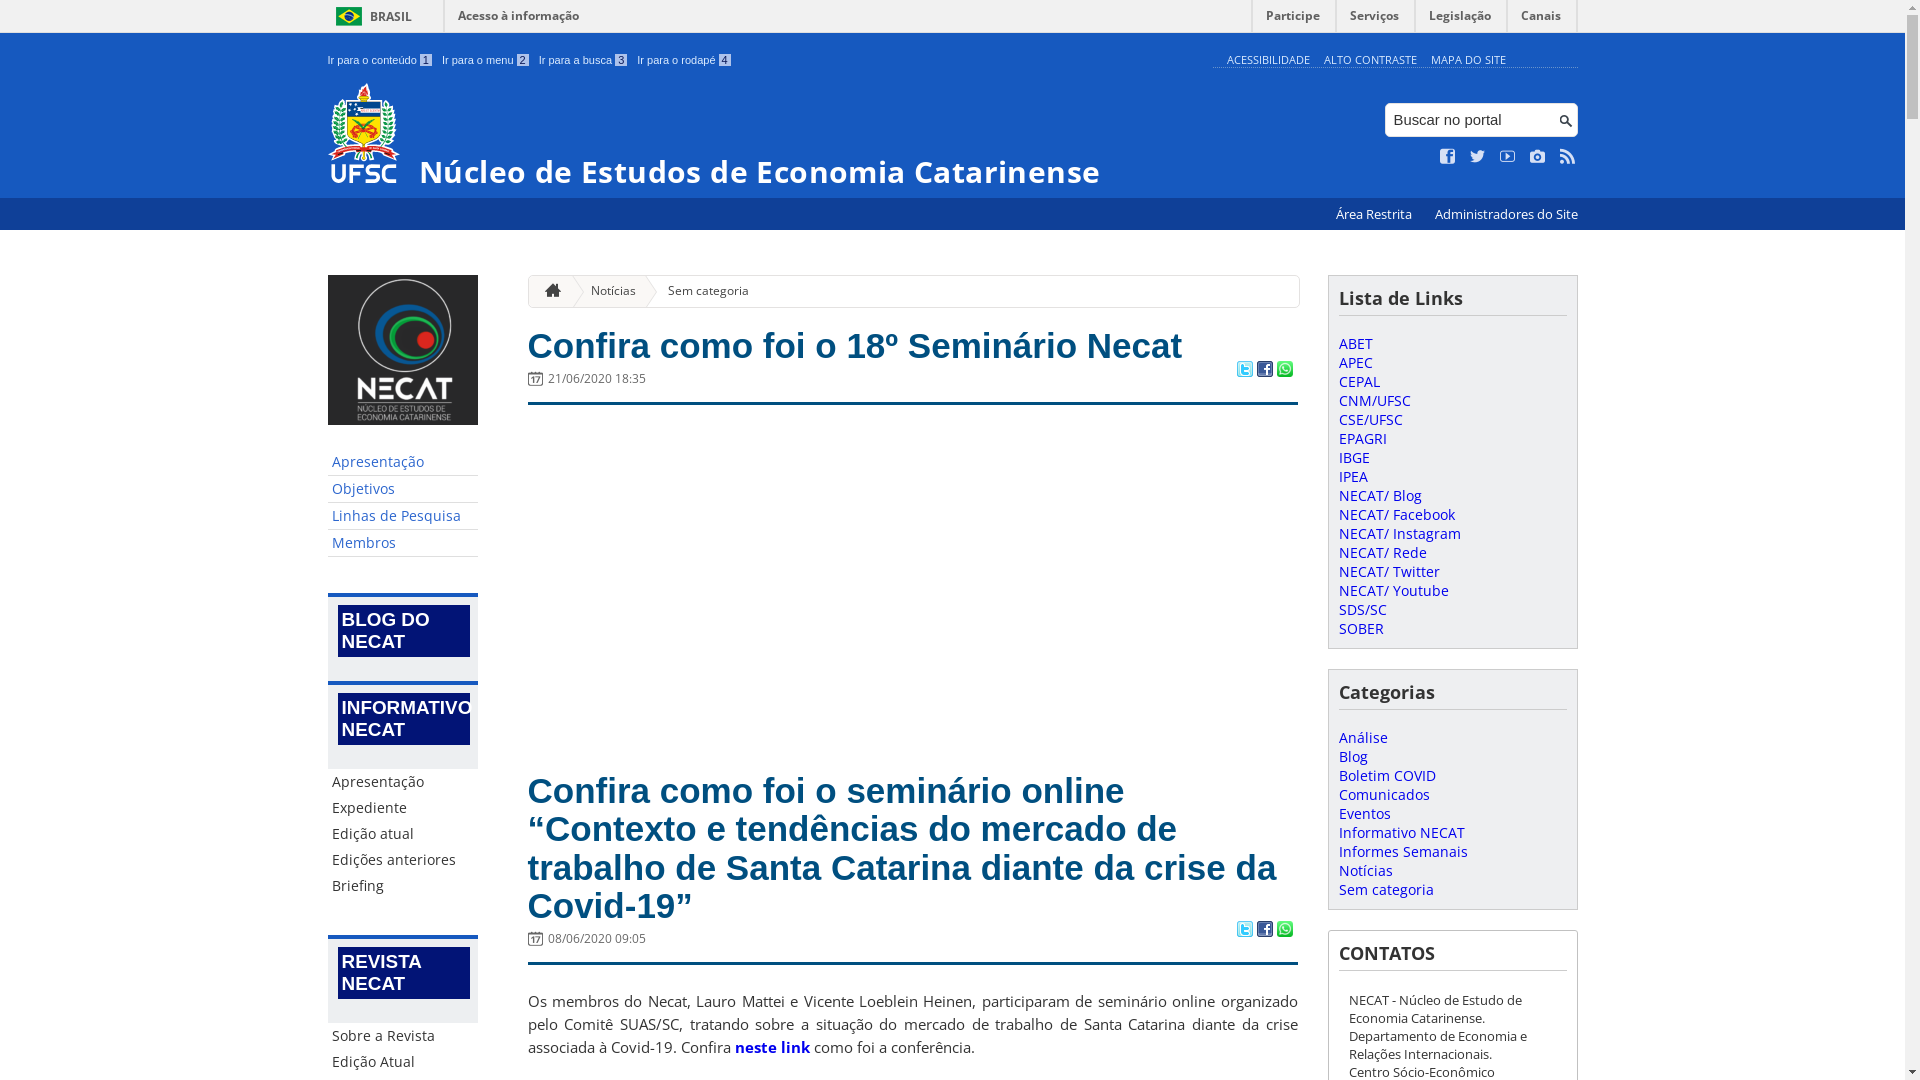  What do you see at coordinates (1354, 458) in the screenshot?
I see `IBGE` at bounding box center [1354, 458].